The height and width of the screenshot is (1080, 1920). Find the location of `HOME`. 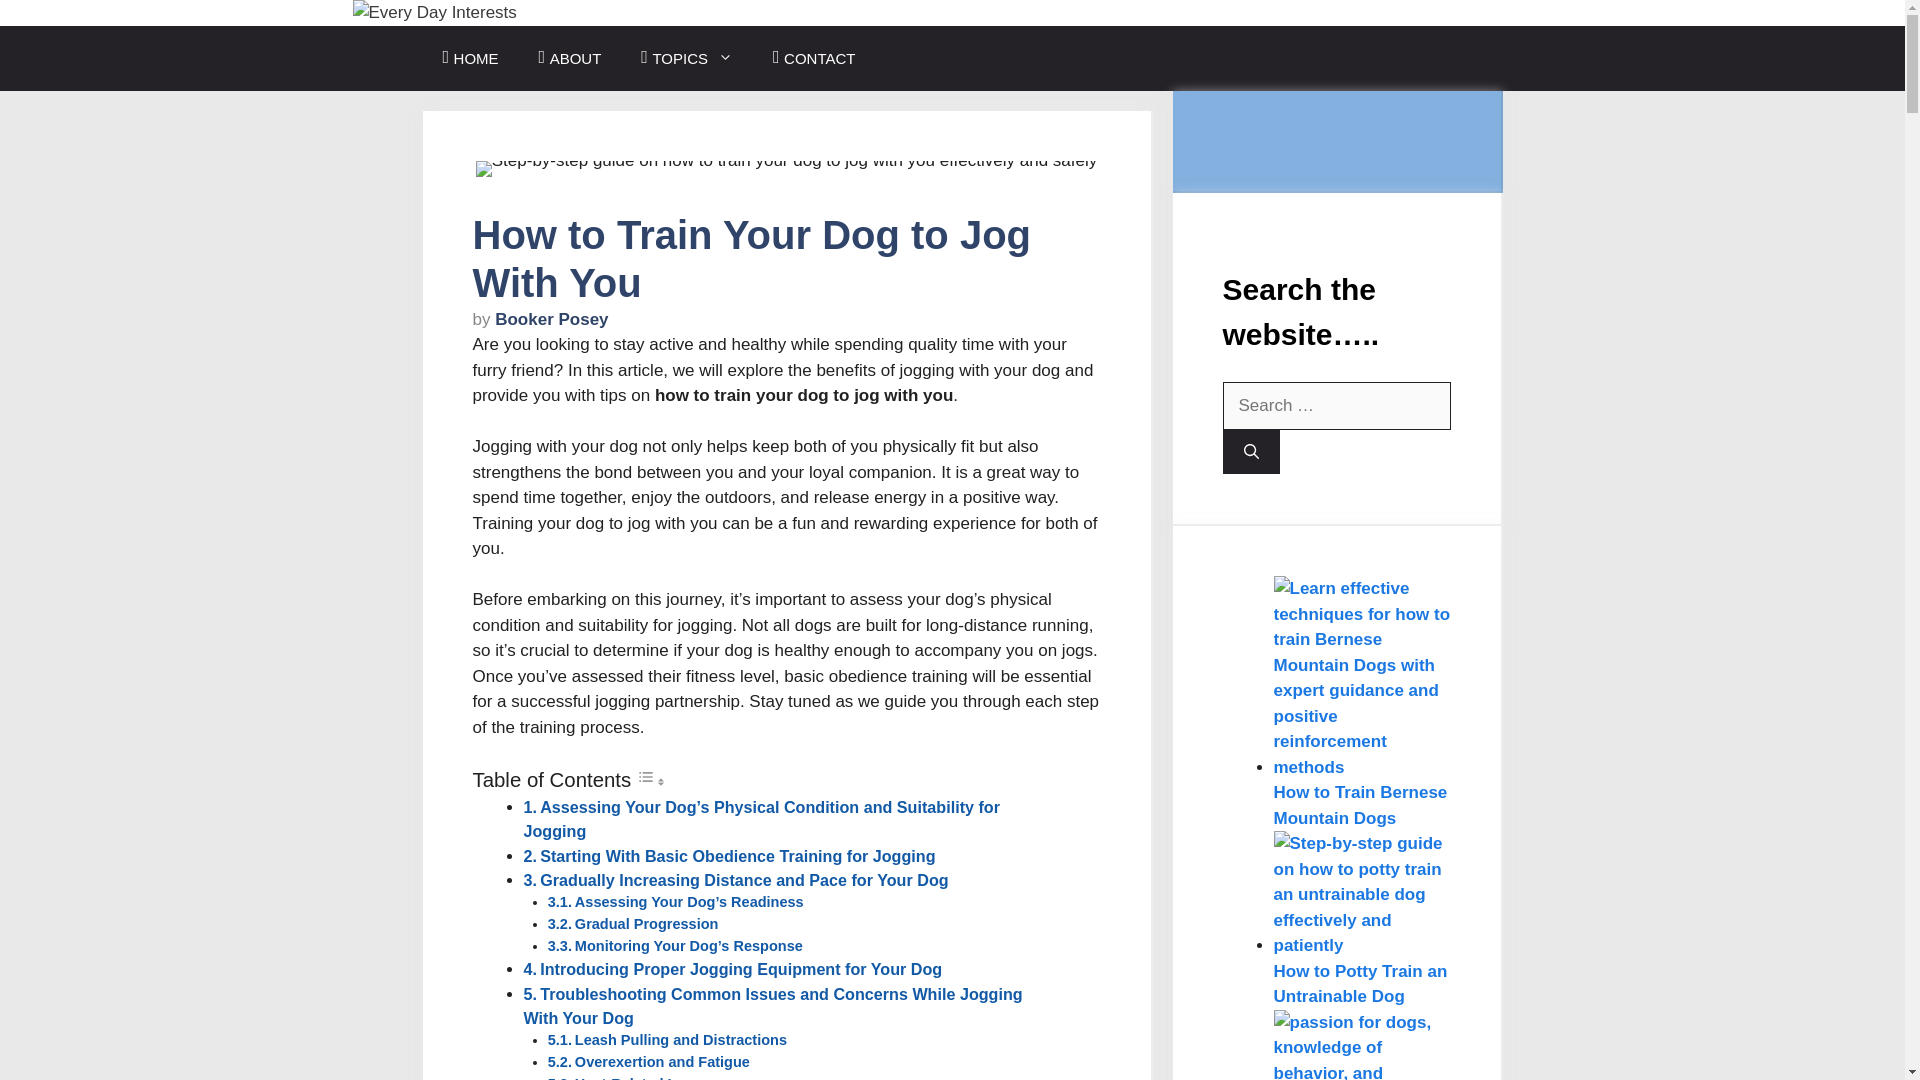

HOME is located at coordinates (470, 58).